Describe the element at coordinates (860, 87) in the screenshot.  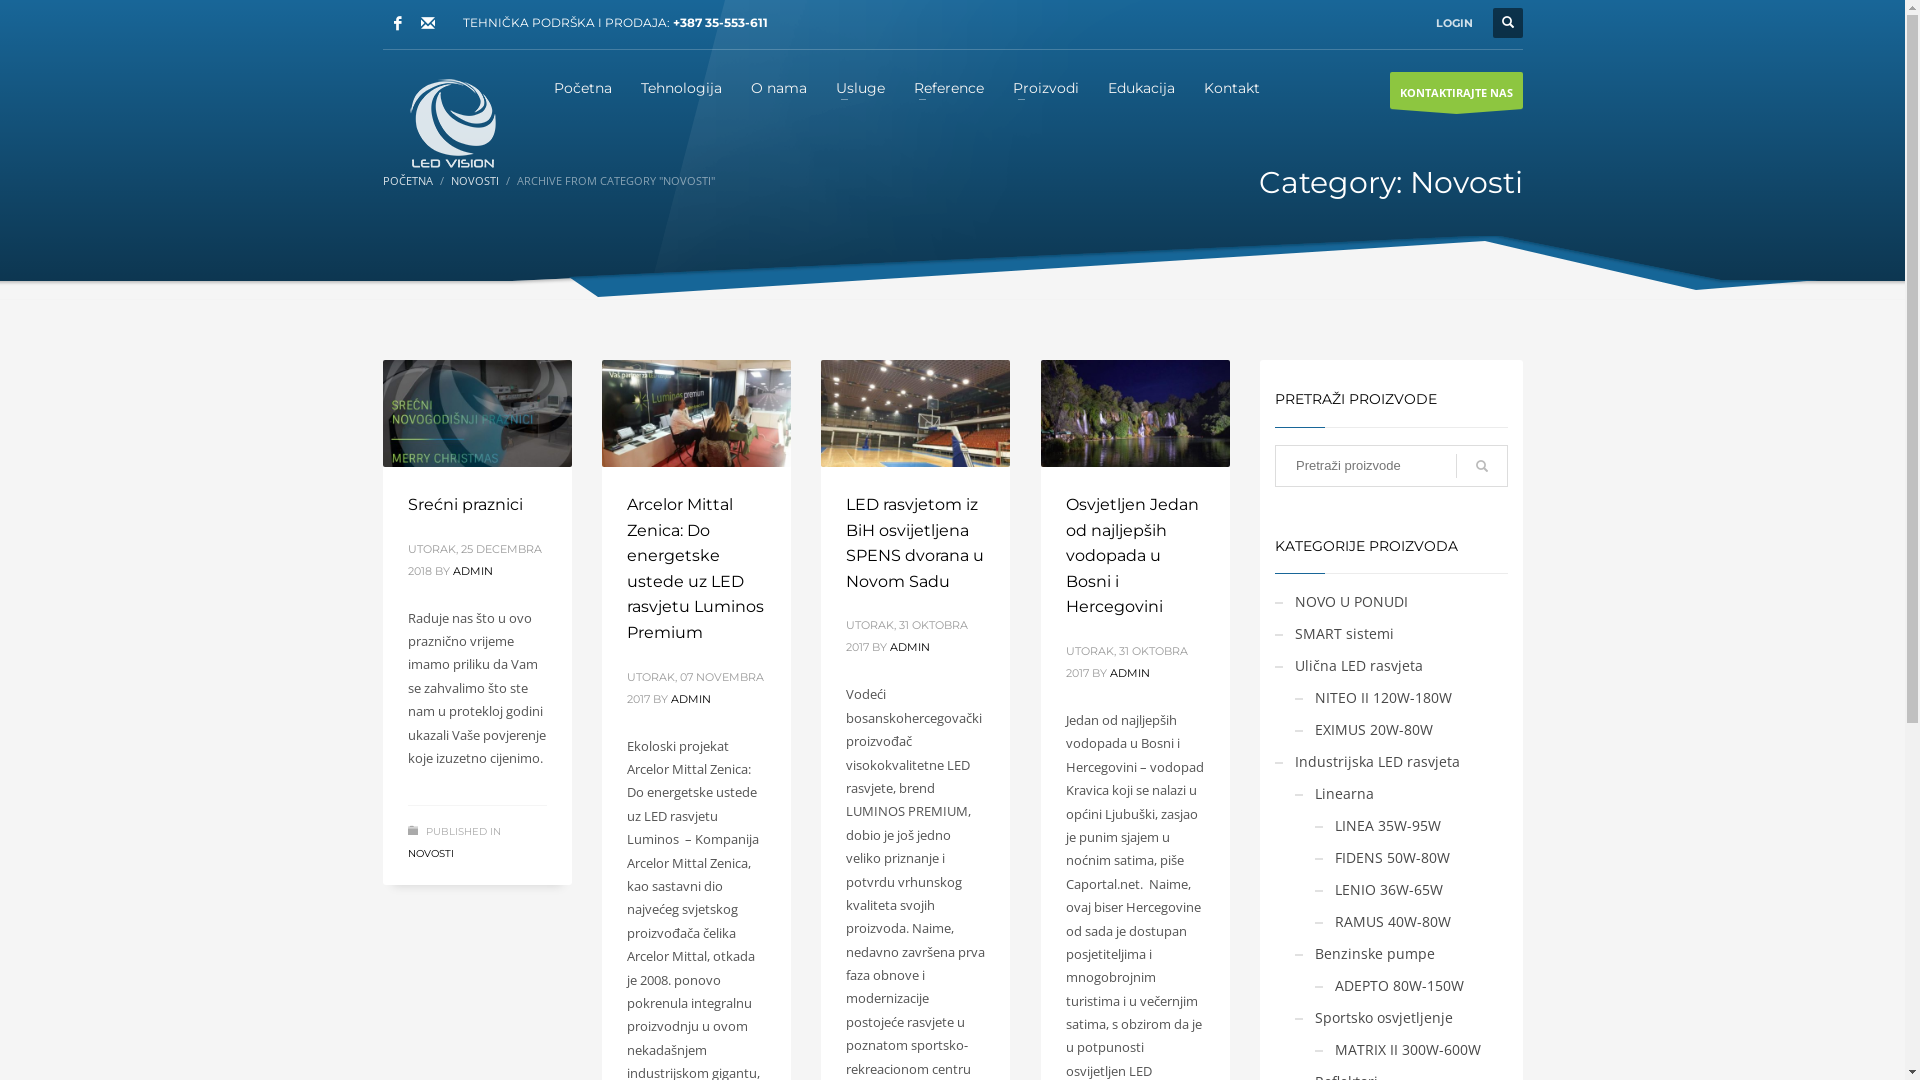
I see `Usluge` at that location.